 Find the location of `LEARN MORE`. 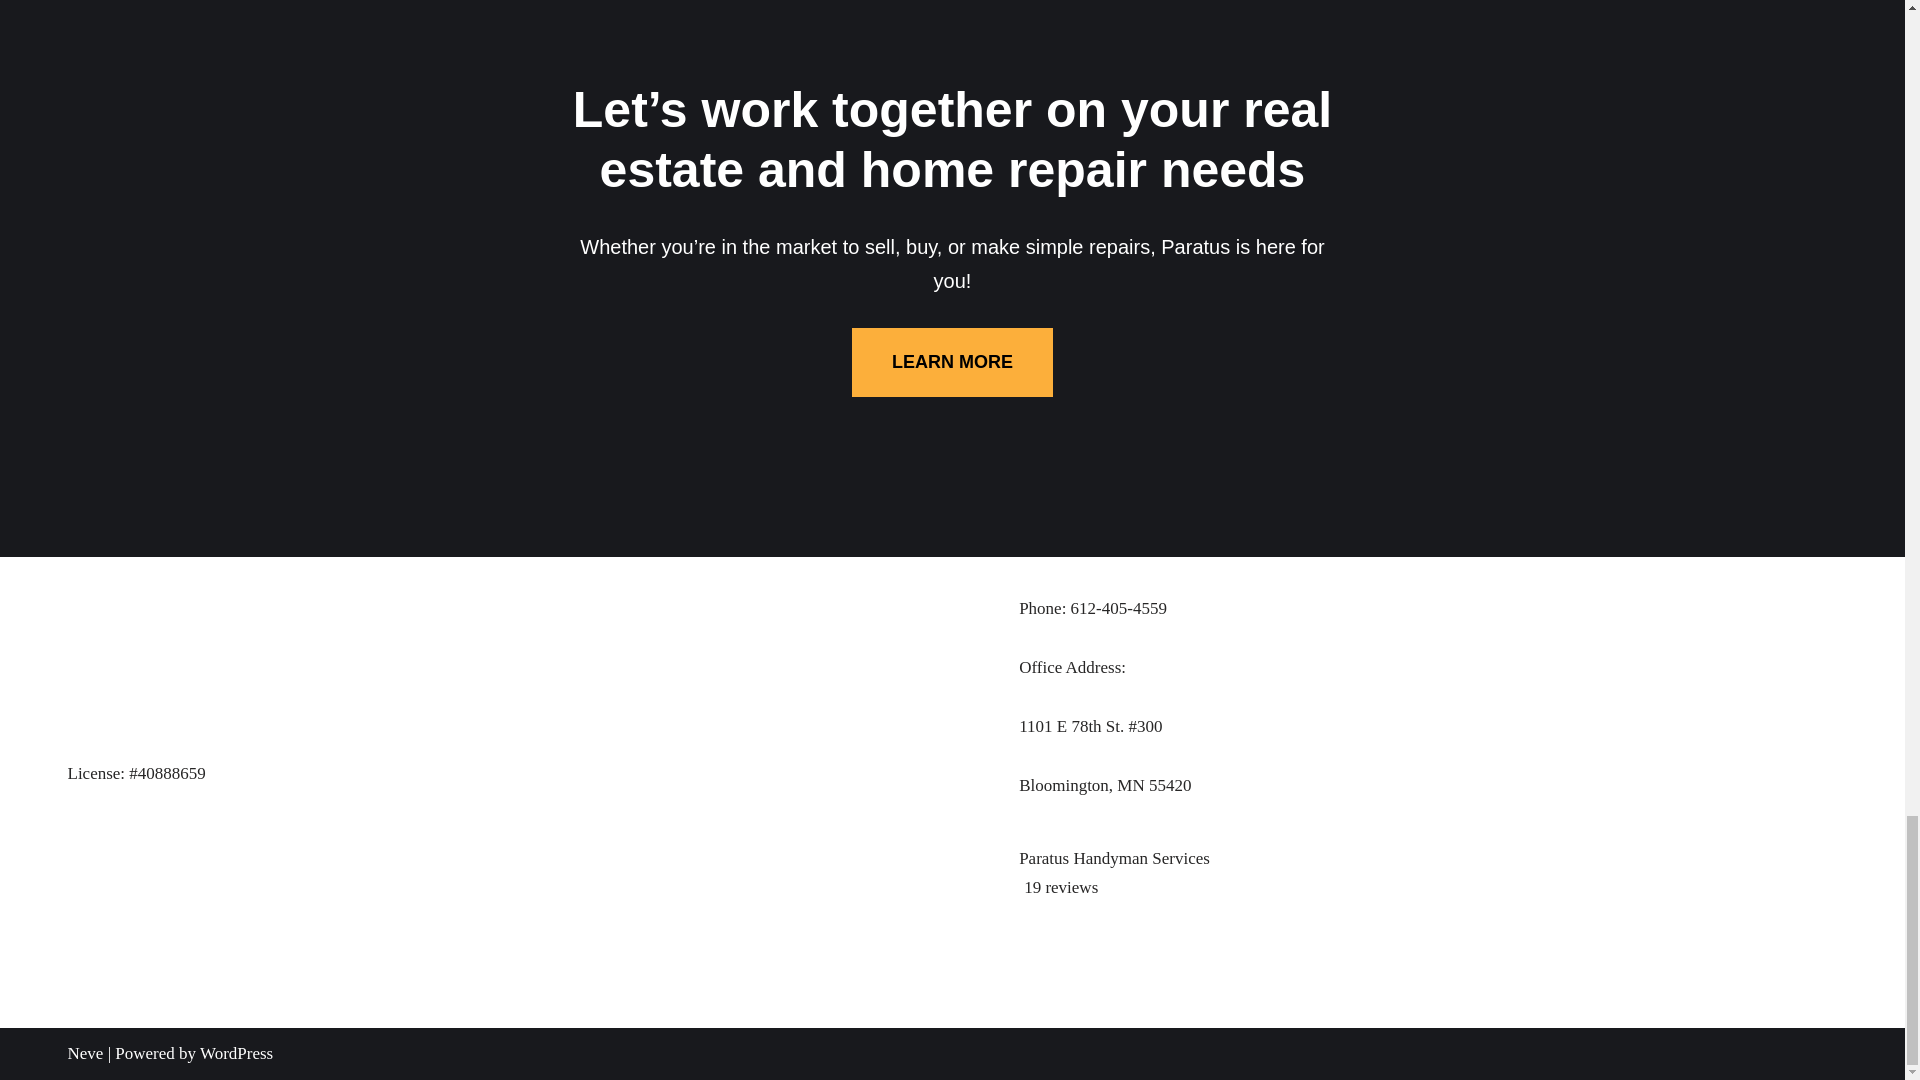

LEARN MORE is located at coordinates (952, 362).